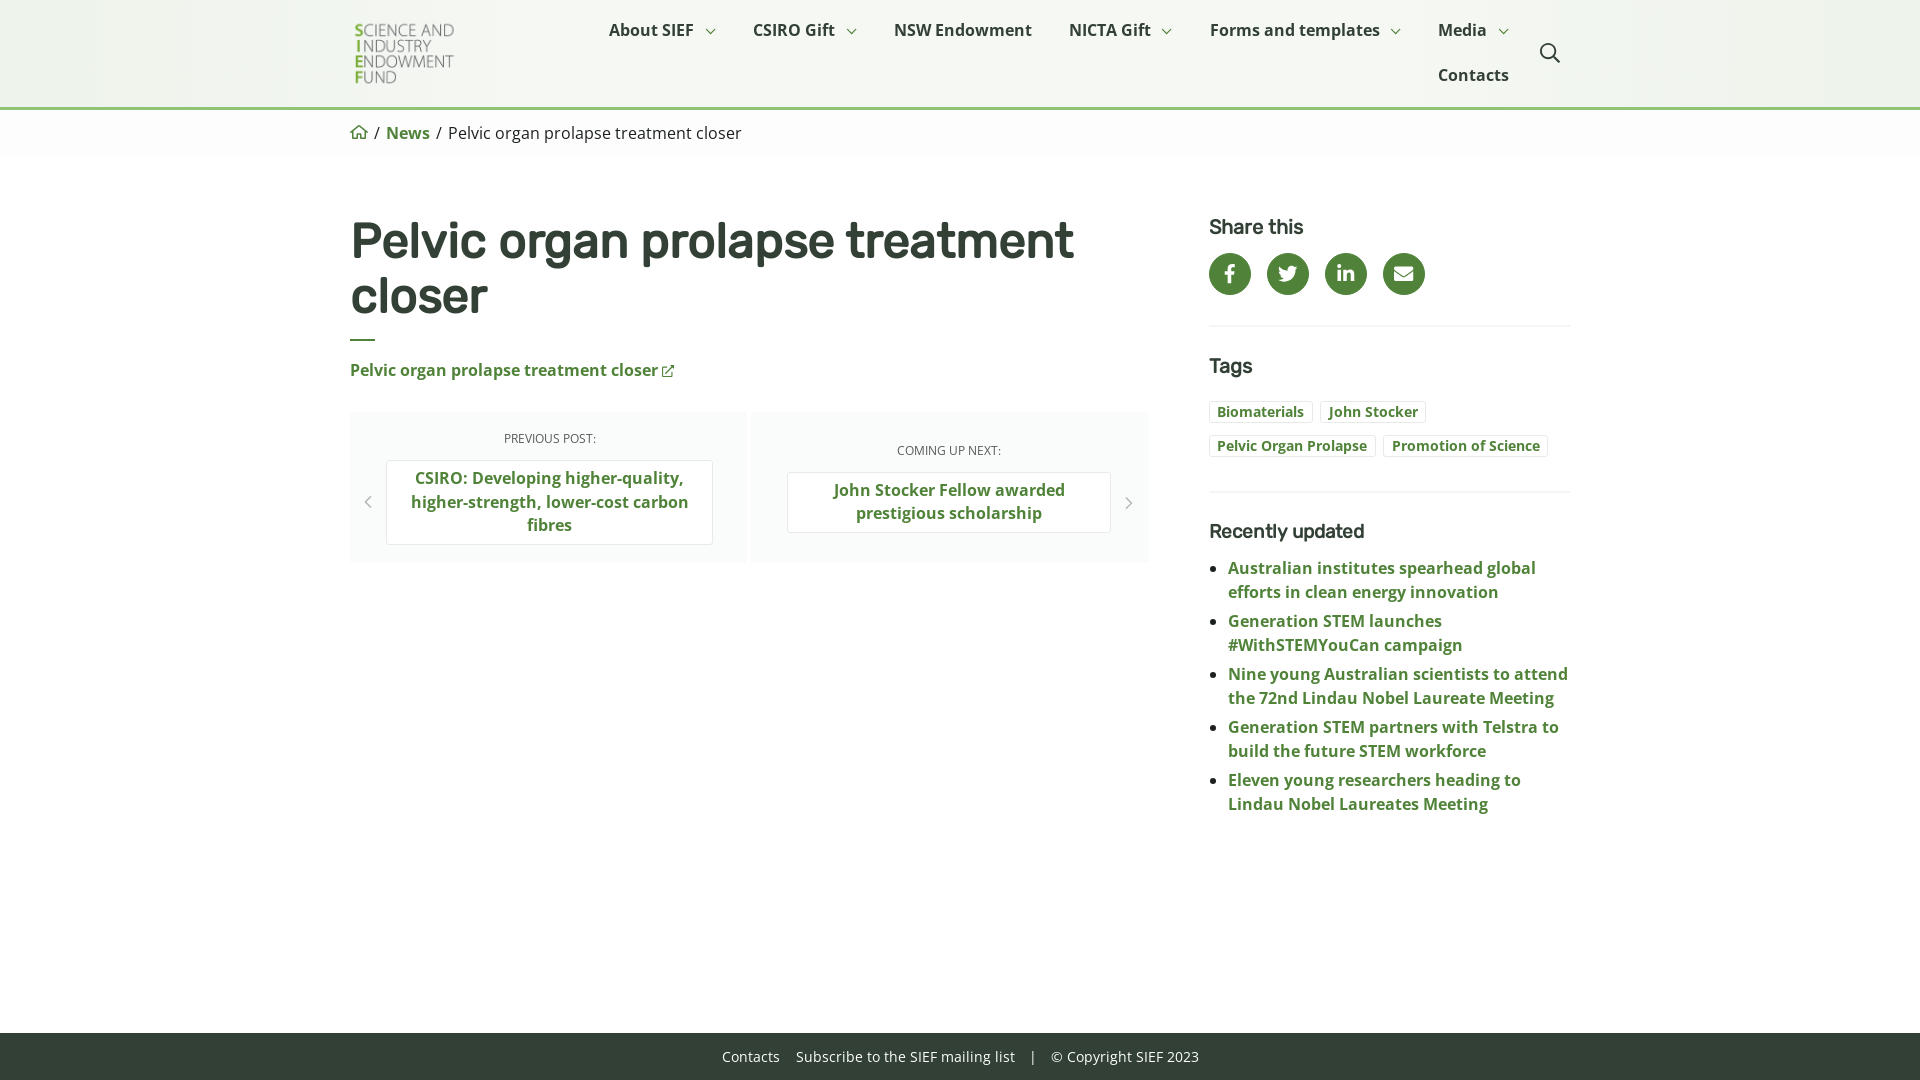 The image size is (1920, 1080). What do you see at coordinates (512, 370) in the screenshot?
I see `Pelvic organ prolapse treatment closer` at bounding box center [512, 370].